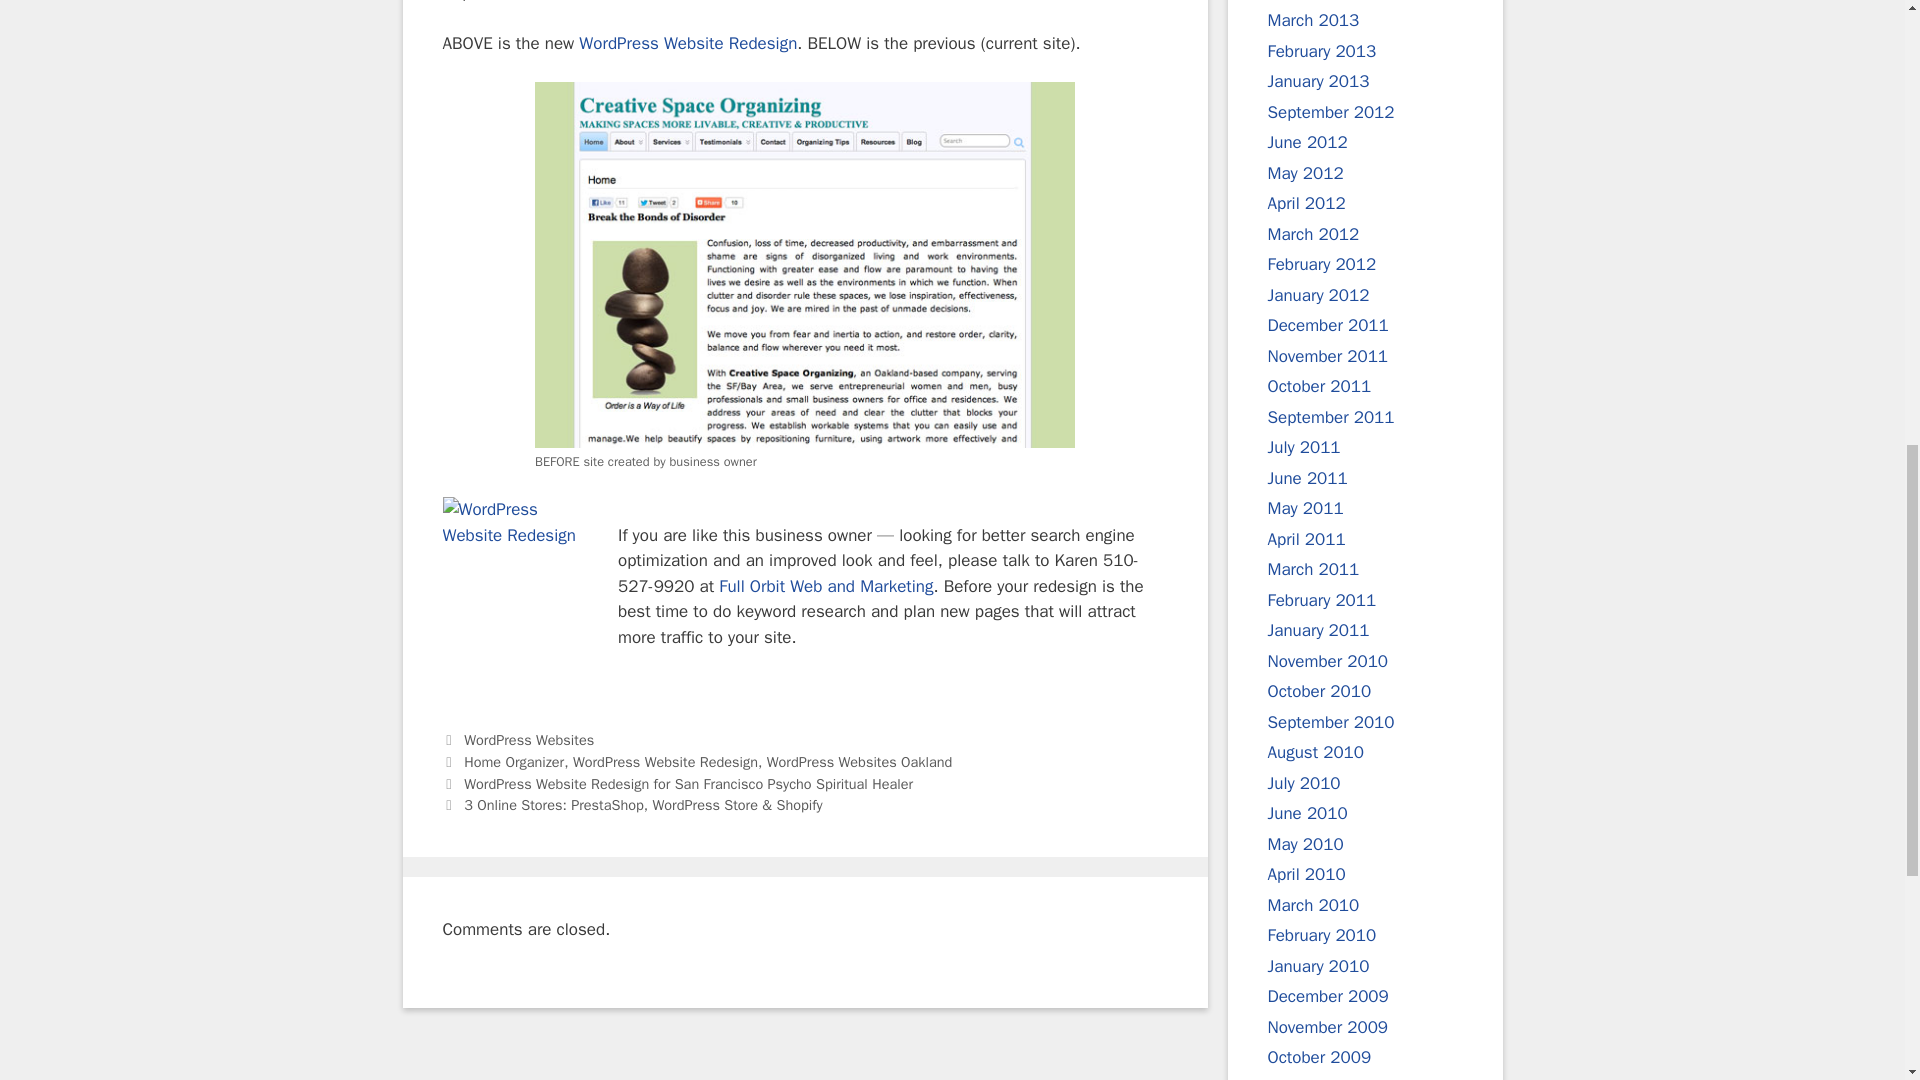  I want to click on WordPress Websites Oakland, so click(859, 762).